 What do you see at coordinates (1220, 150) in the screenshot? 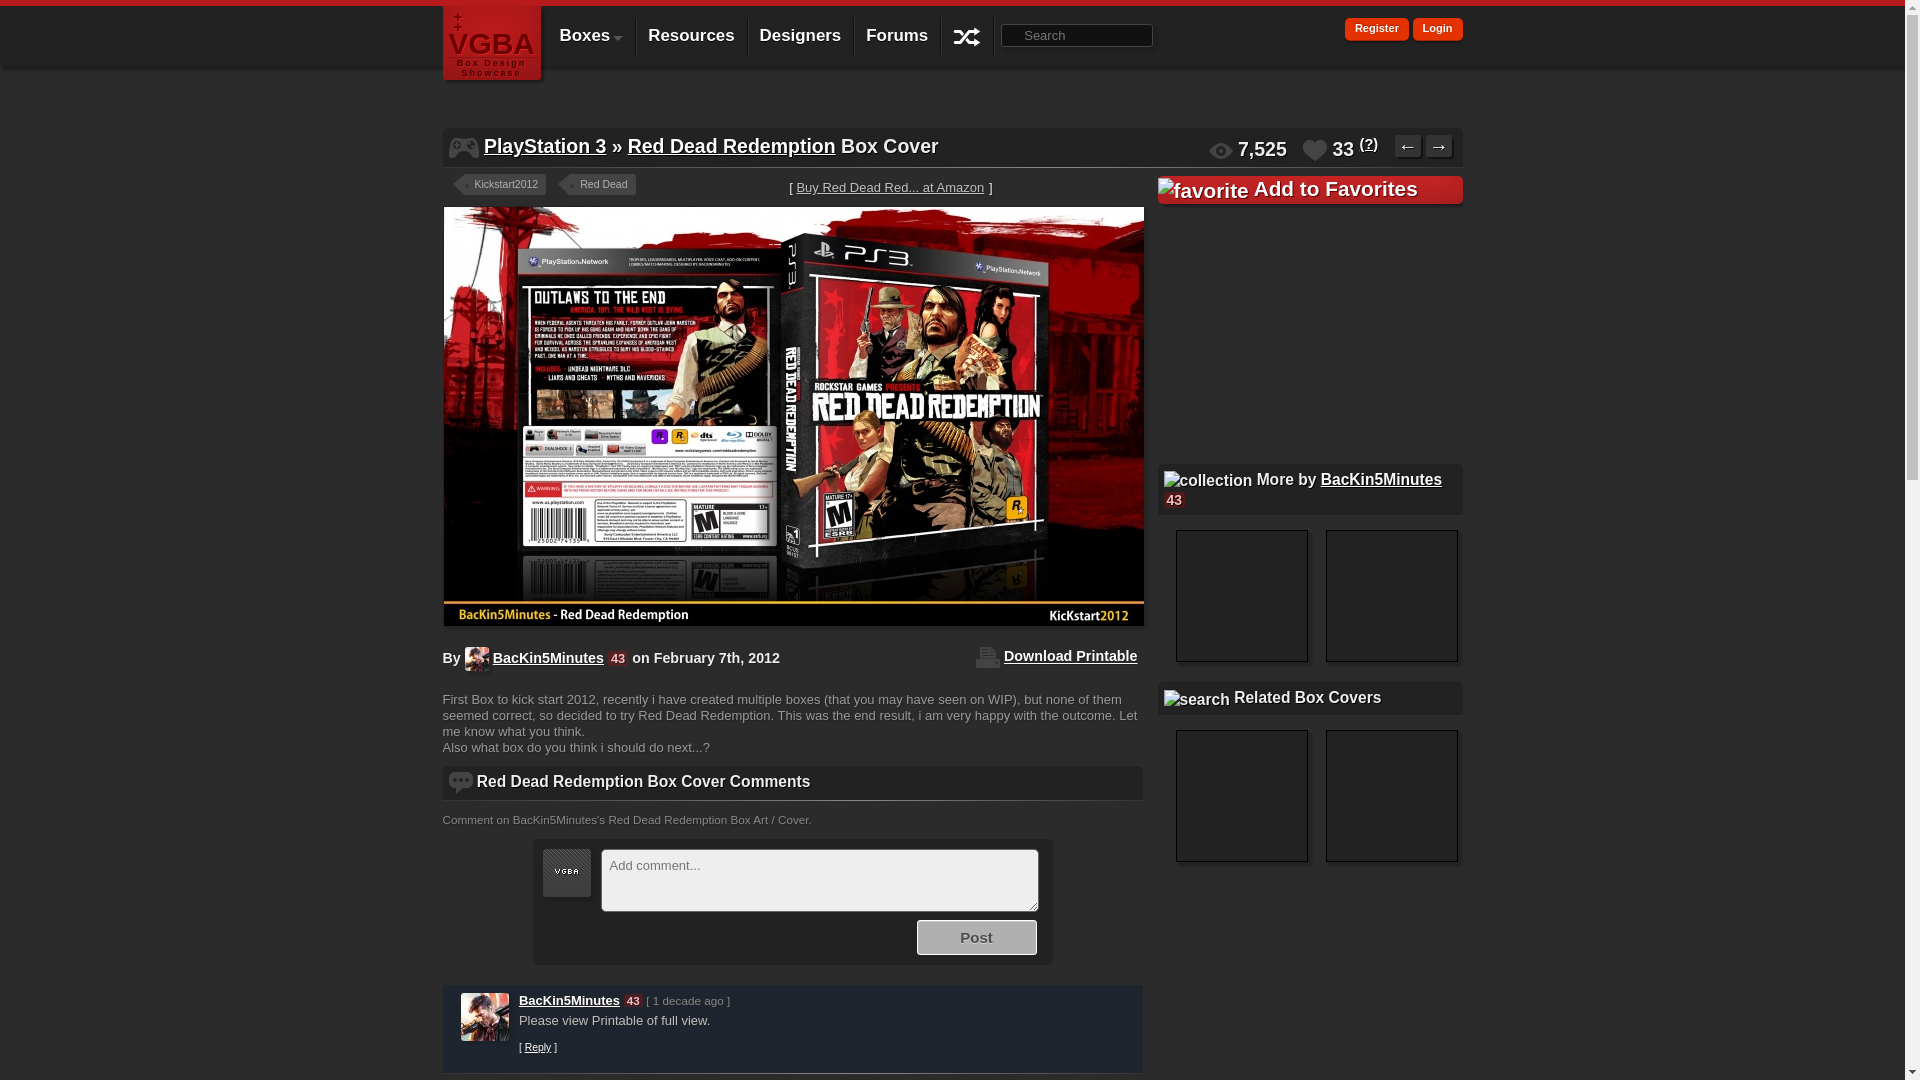
I see `Views` at bounding box center [1220, 150].